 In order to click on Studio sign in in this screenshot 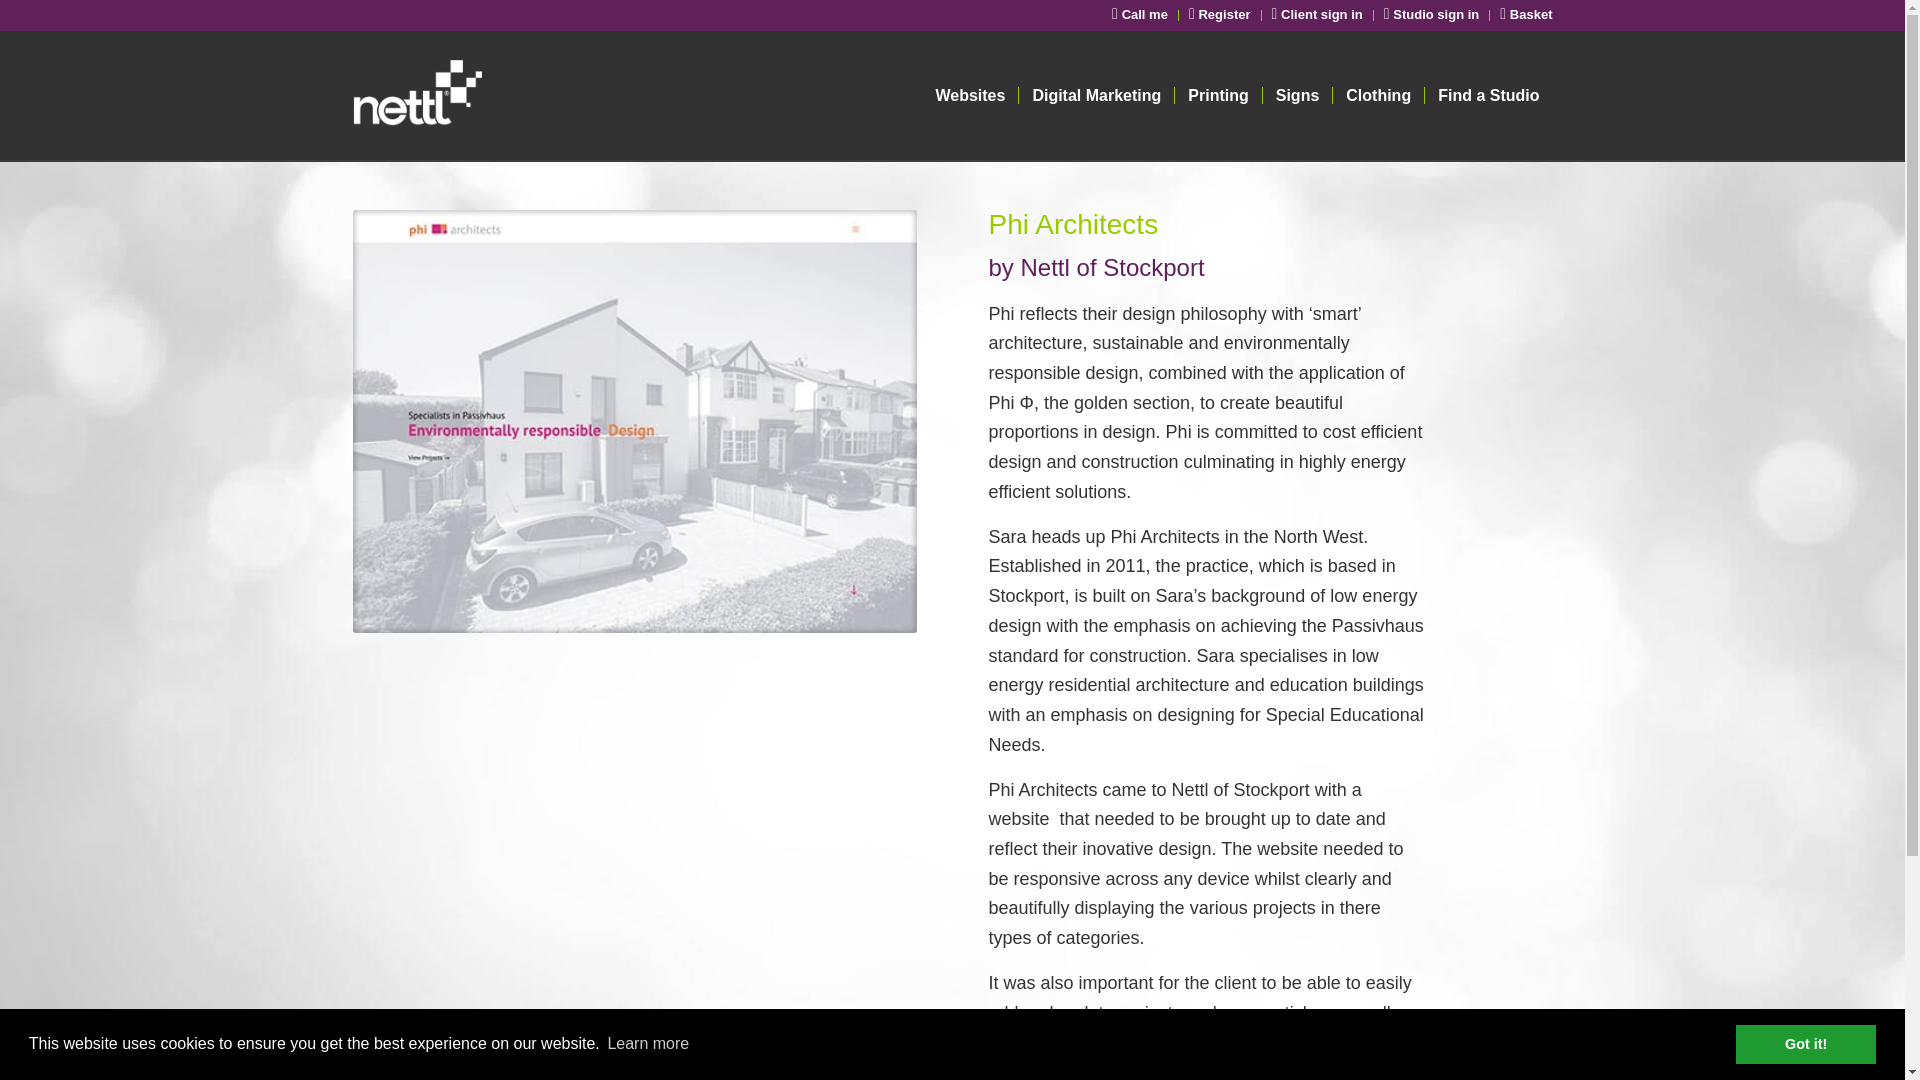, I will do `click(1432, 14)`.